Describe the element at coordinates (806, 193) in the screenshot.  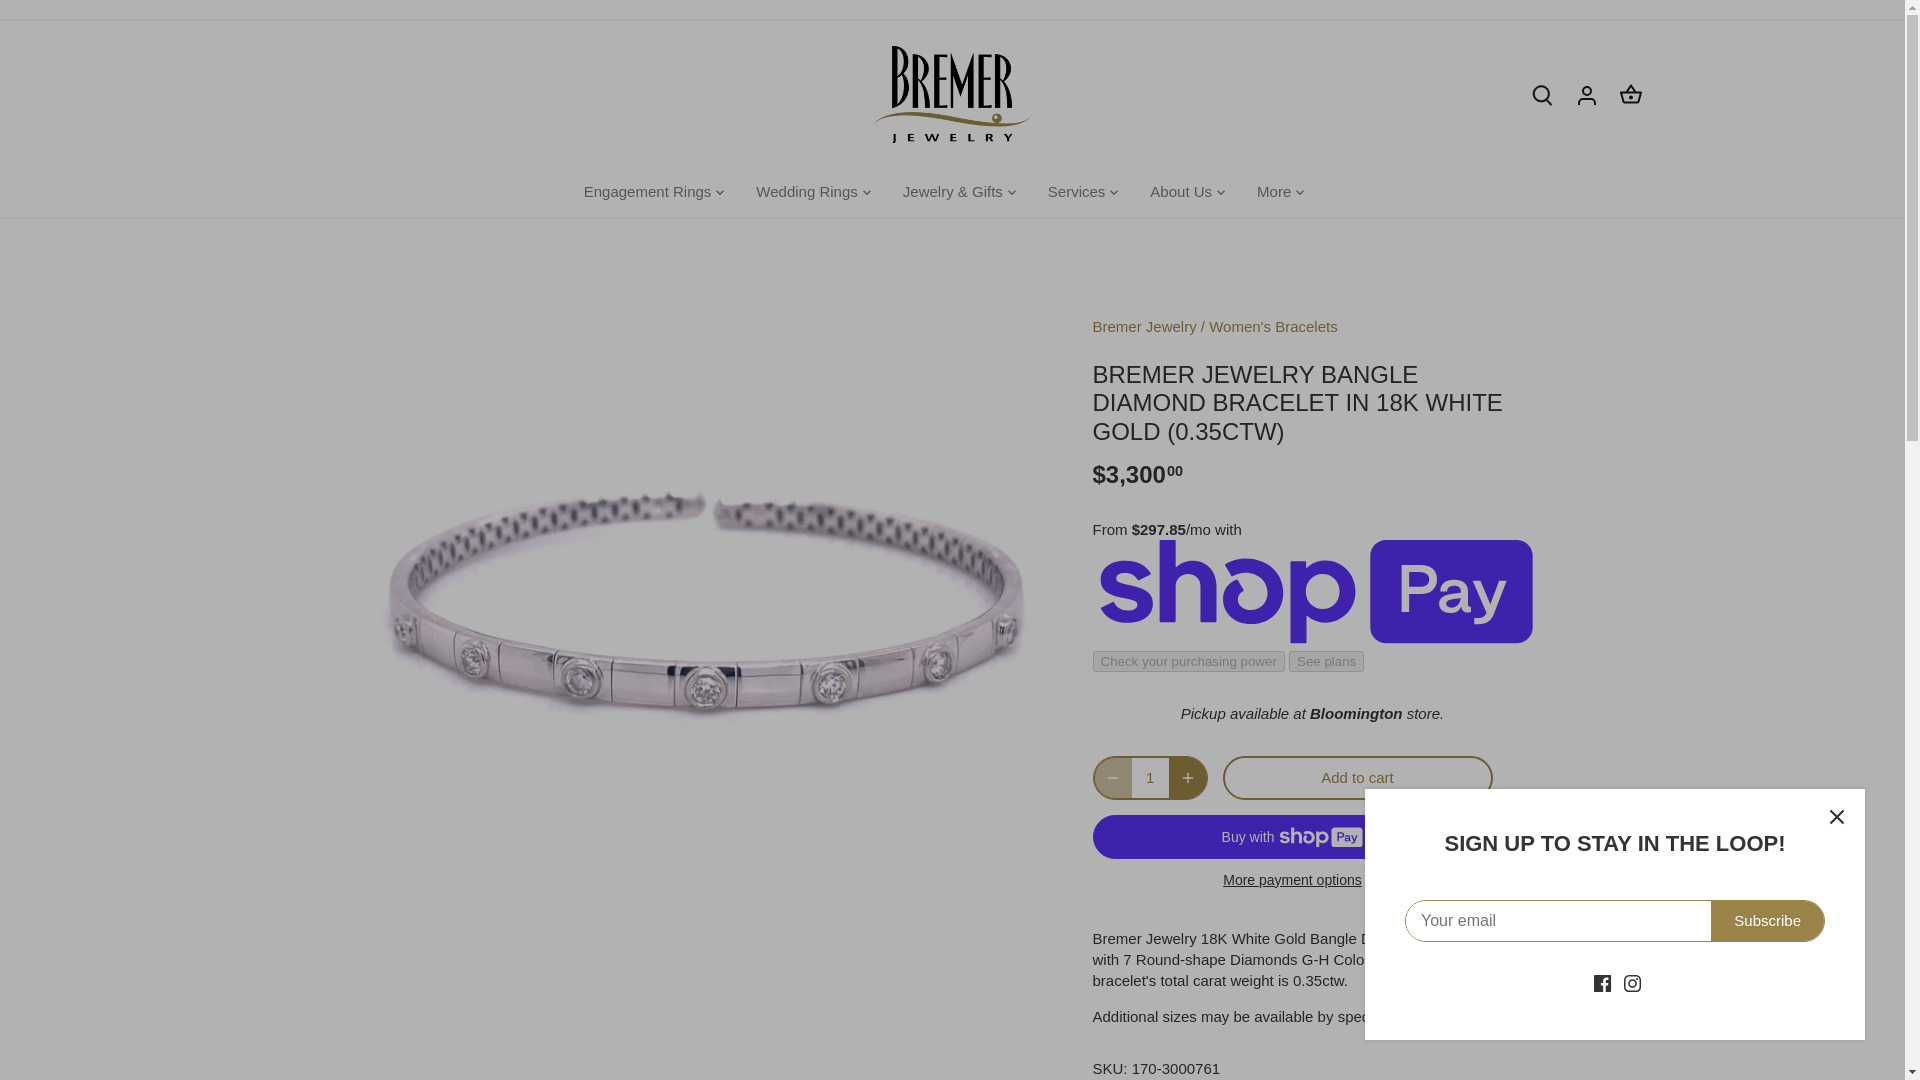
I see `Wedding Rings` at that location.